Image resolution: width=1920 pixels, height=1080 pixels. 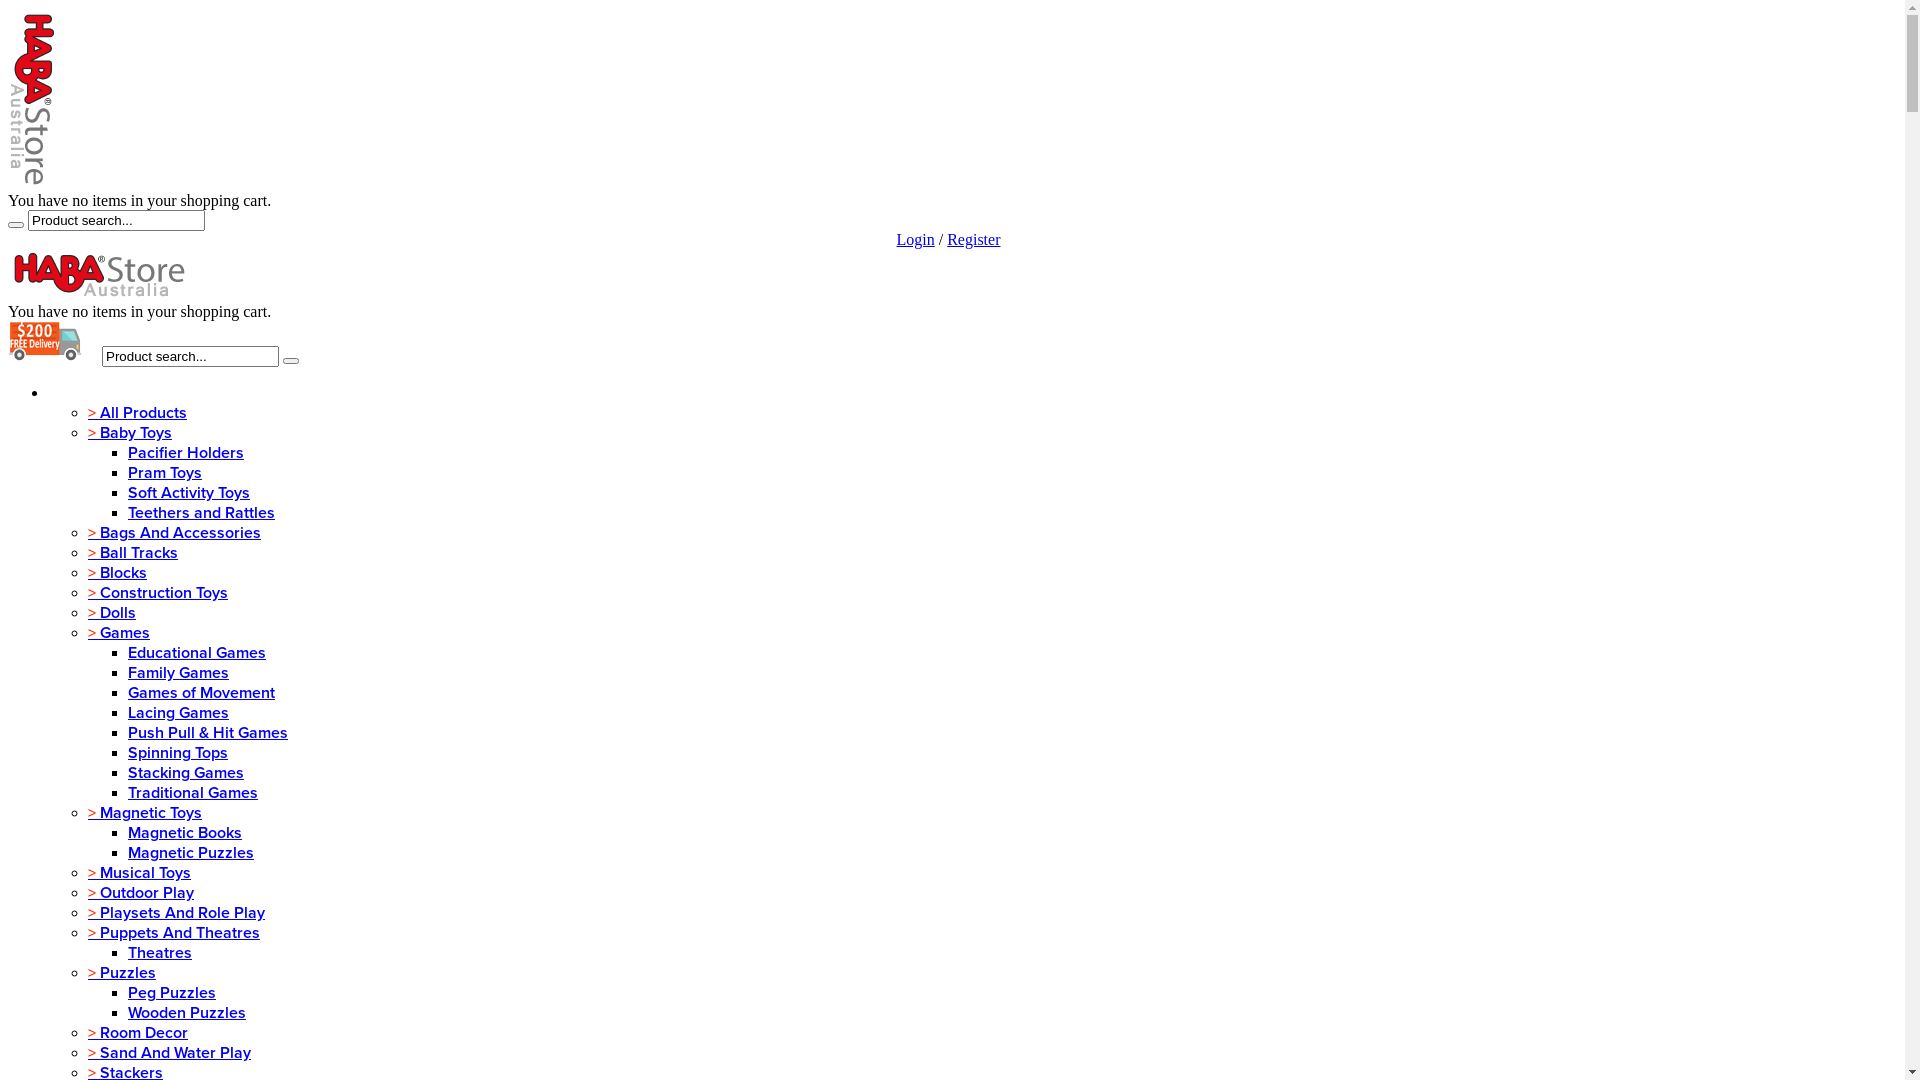 What do you see at coordinates (77, 393) in the screenshot?
I see `  MENU` at bounding box center [77, 393].